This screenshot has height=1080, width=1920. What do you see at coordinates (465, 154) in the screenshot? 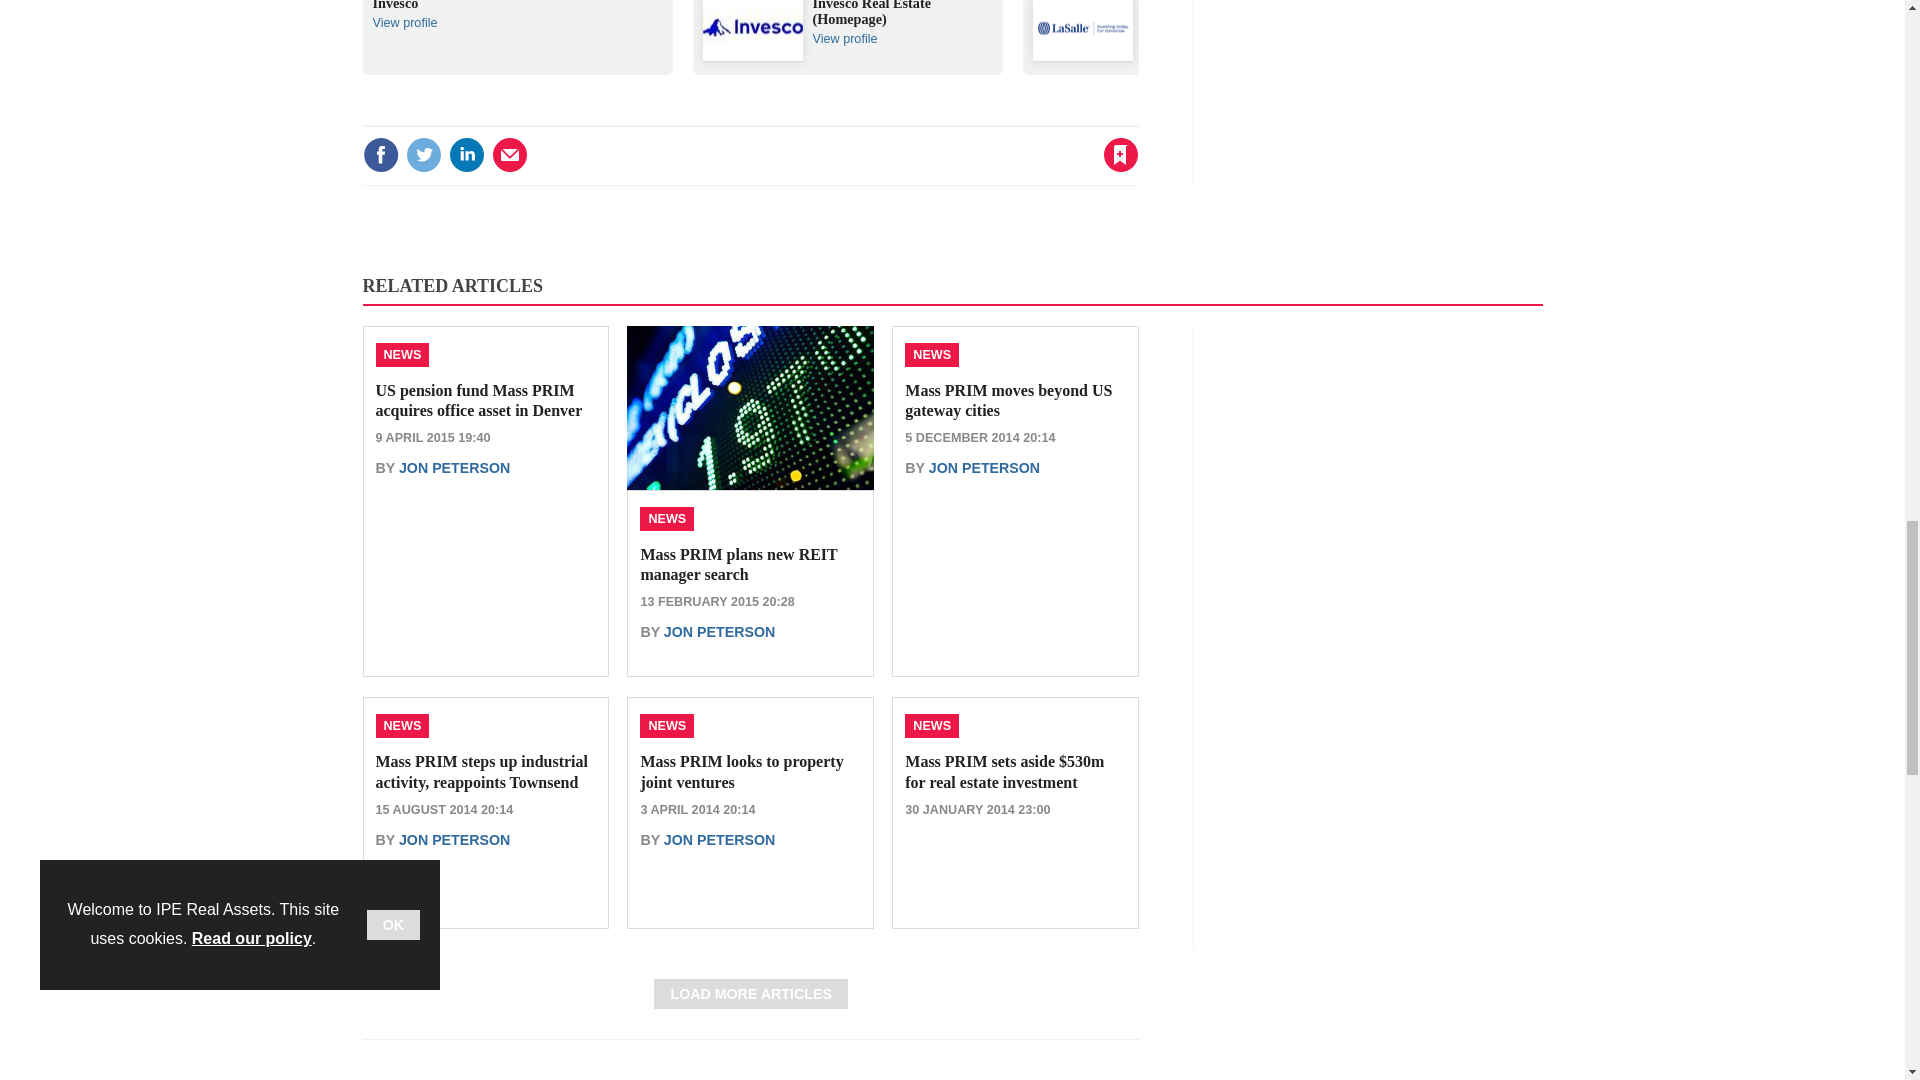
I see `Share this on Linked in` at bounding box center [465, 154].